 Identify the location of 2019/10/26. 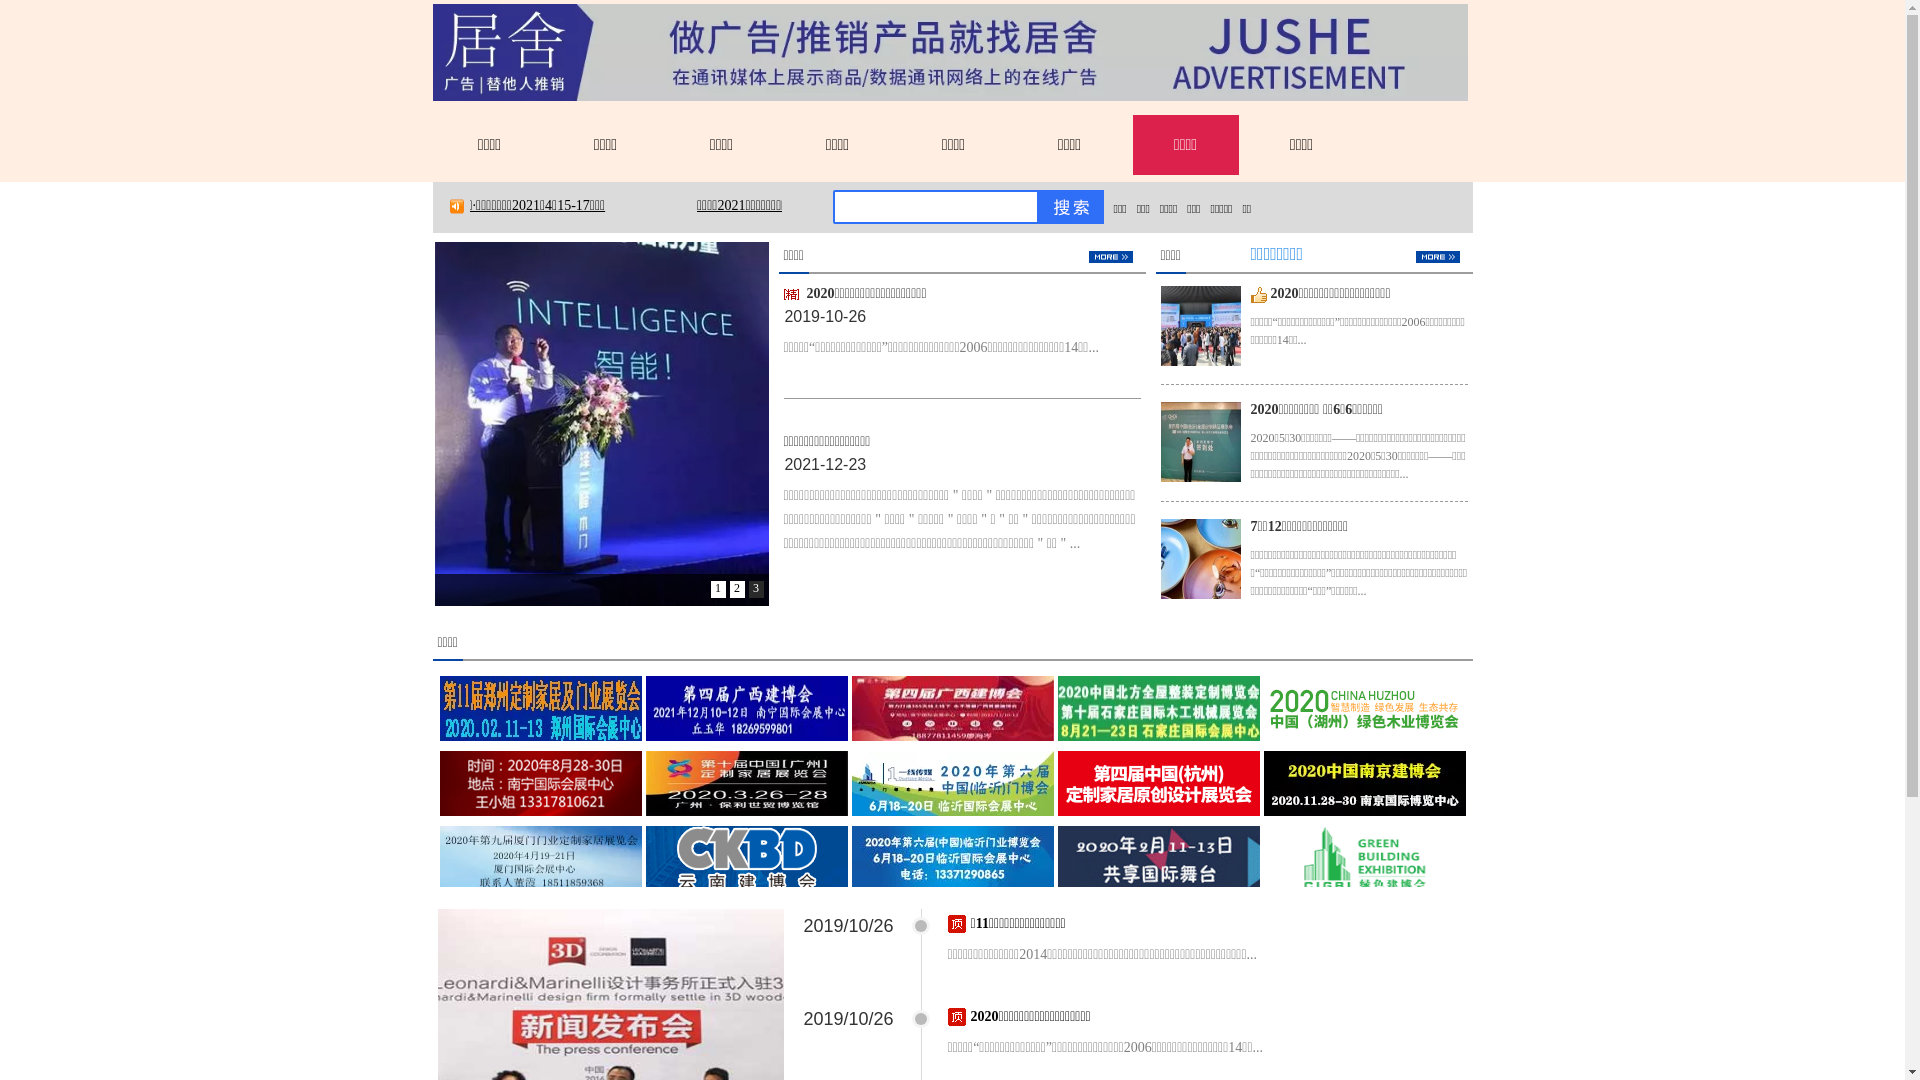
(849, 926).